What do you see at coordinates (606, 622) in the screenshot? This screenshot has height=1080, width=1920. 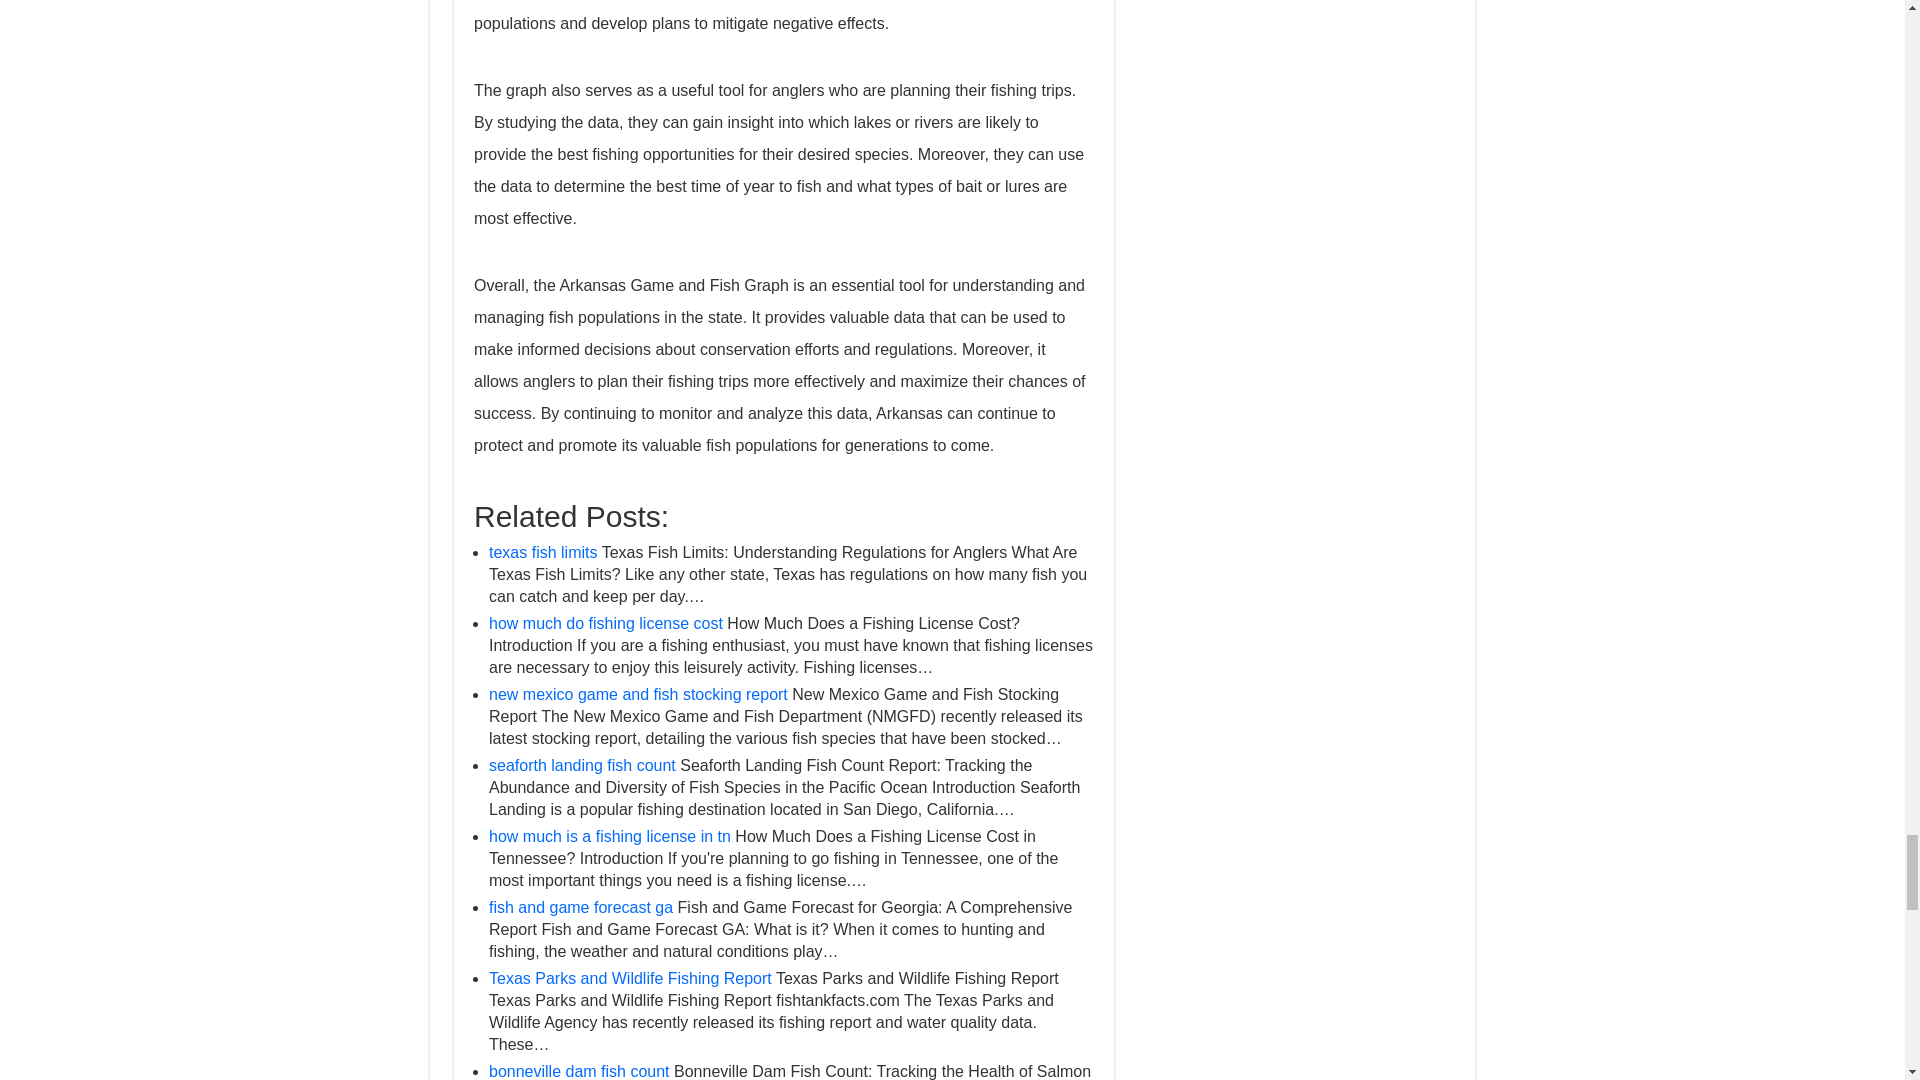 I see `how much do fishing license cost` at bounding box center [606, 622].